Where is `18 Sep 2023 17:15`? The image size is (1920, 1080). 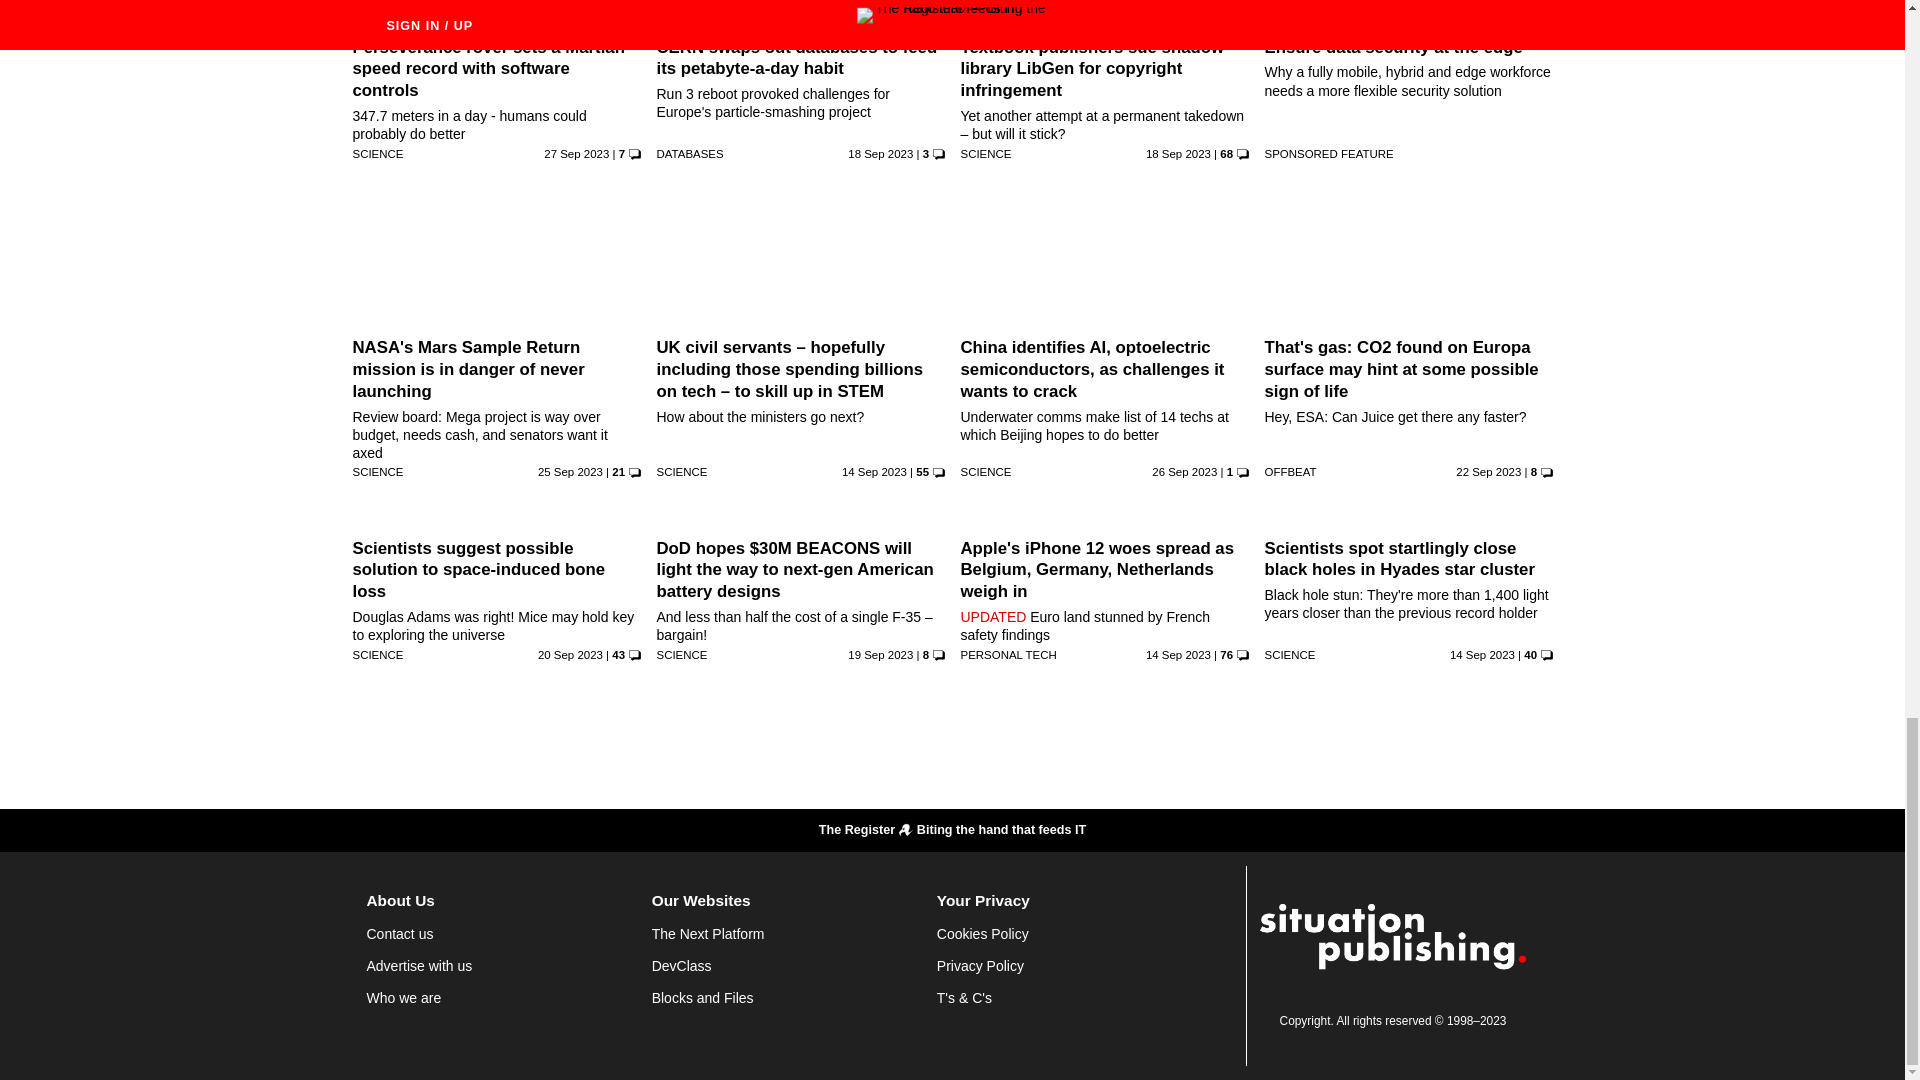
18 Sep 2023 17:15 is located at coordinates (1178, 153).